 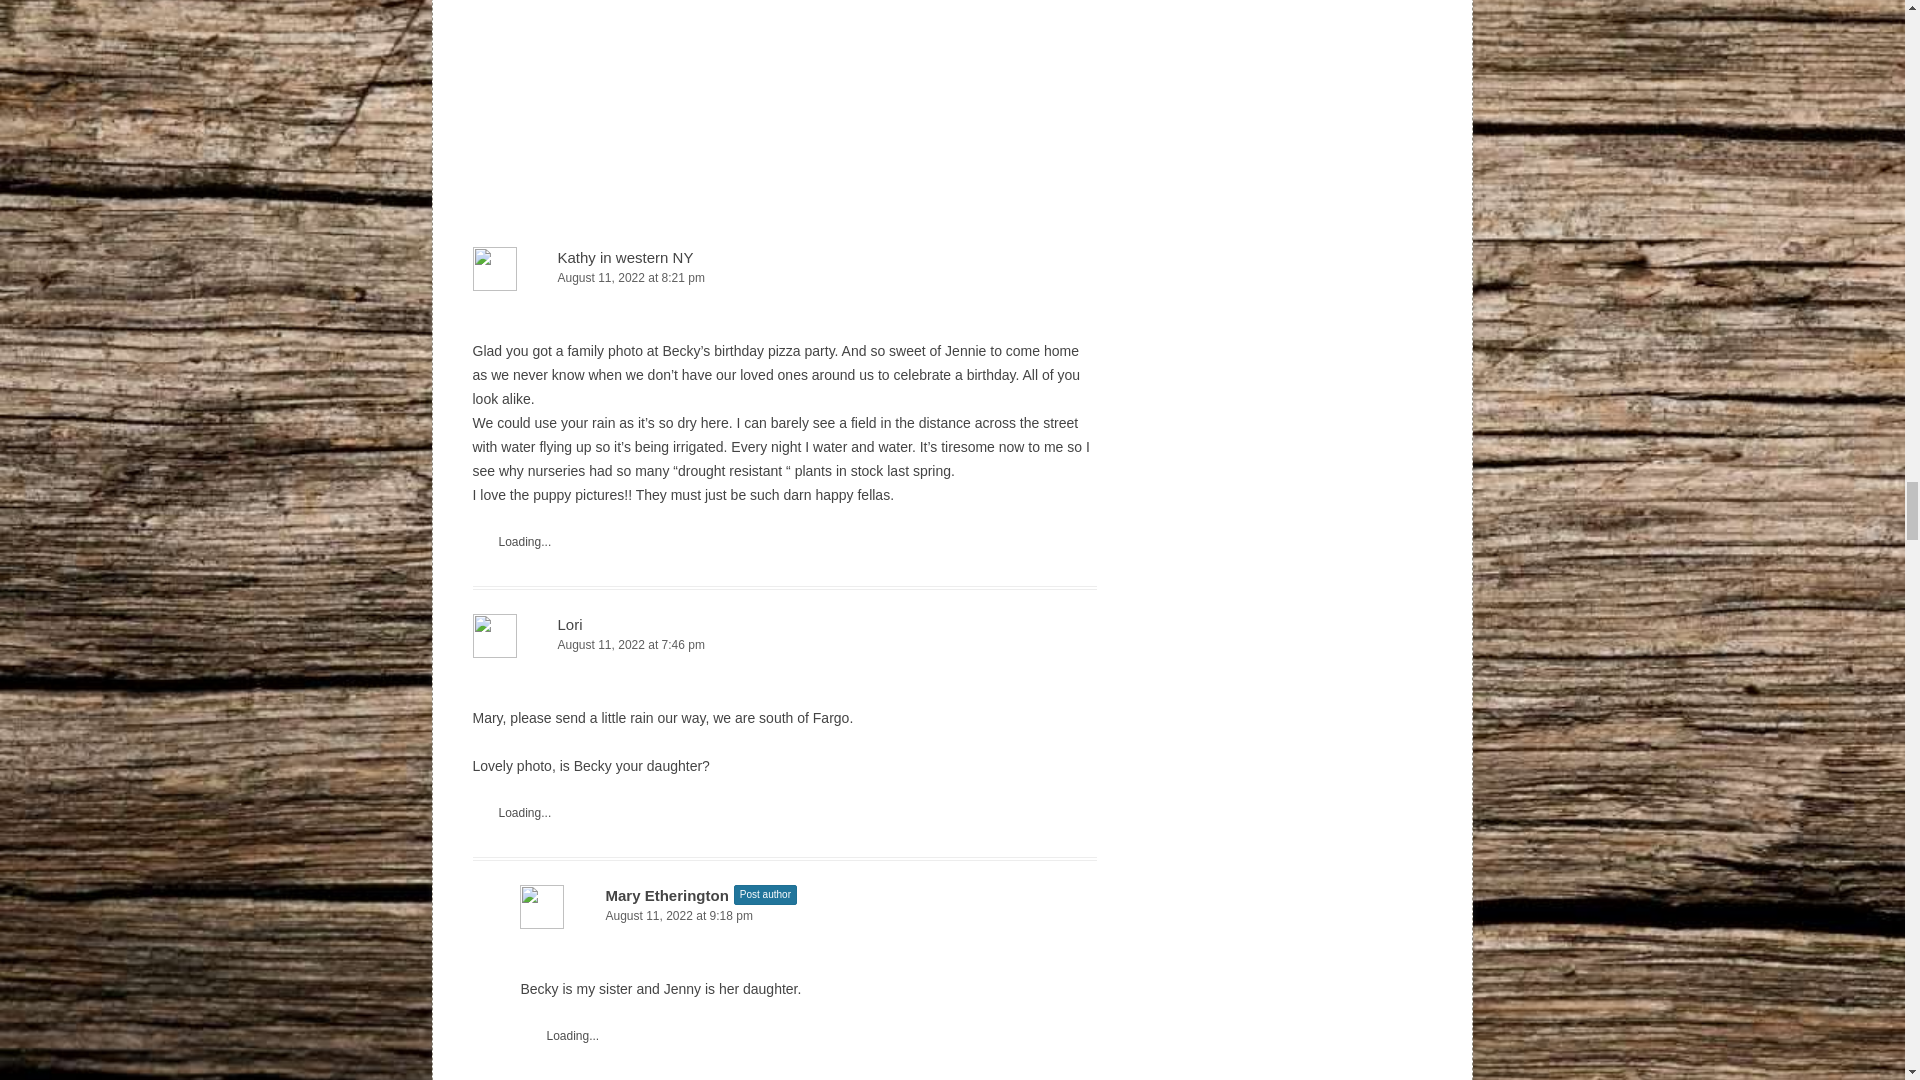 What do you see at coordinates (784, 278) in the screenshot?
I see `August 11, 2022 at 8:21 pm` at bounding box center [784, 278].